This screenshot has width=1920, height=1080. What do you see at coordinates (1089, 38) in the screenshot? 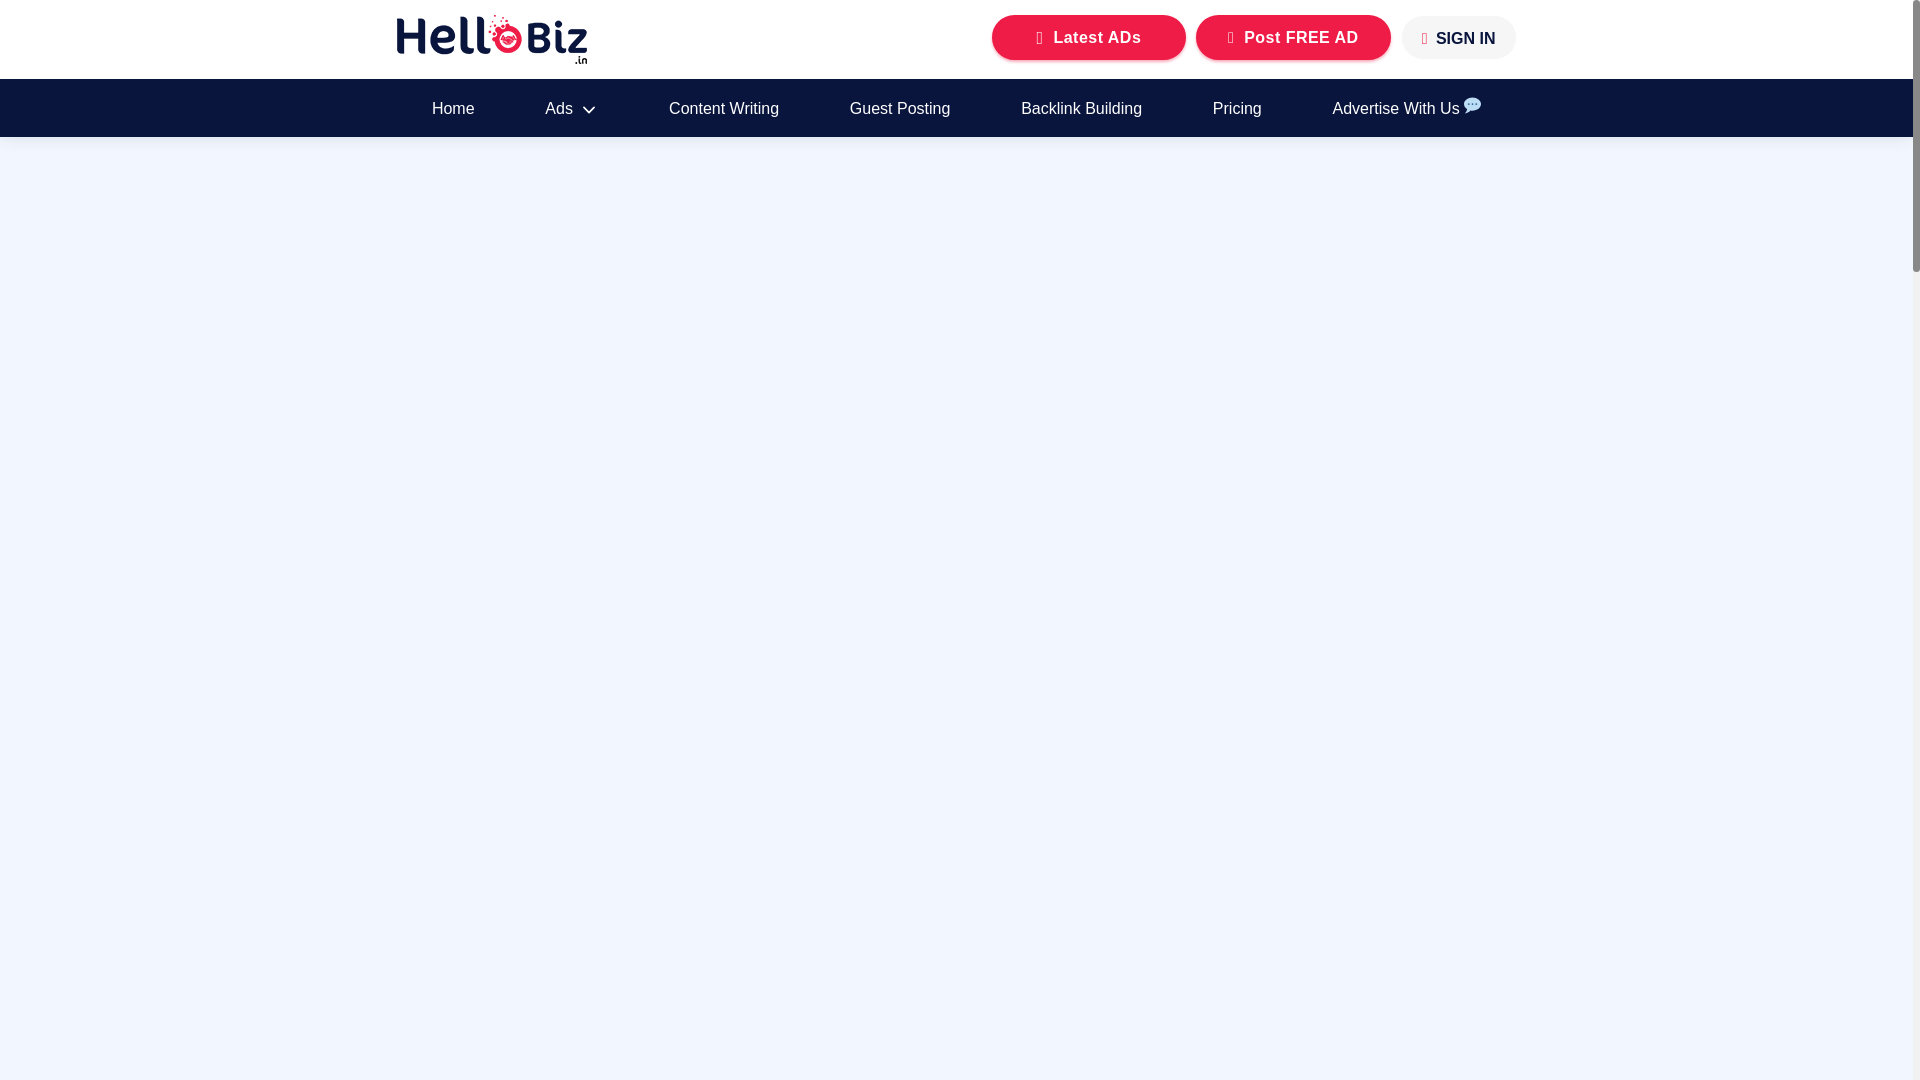
I see `Latest ADs` at bounding box center [1089, 38].